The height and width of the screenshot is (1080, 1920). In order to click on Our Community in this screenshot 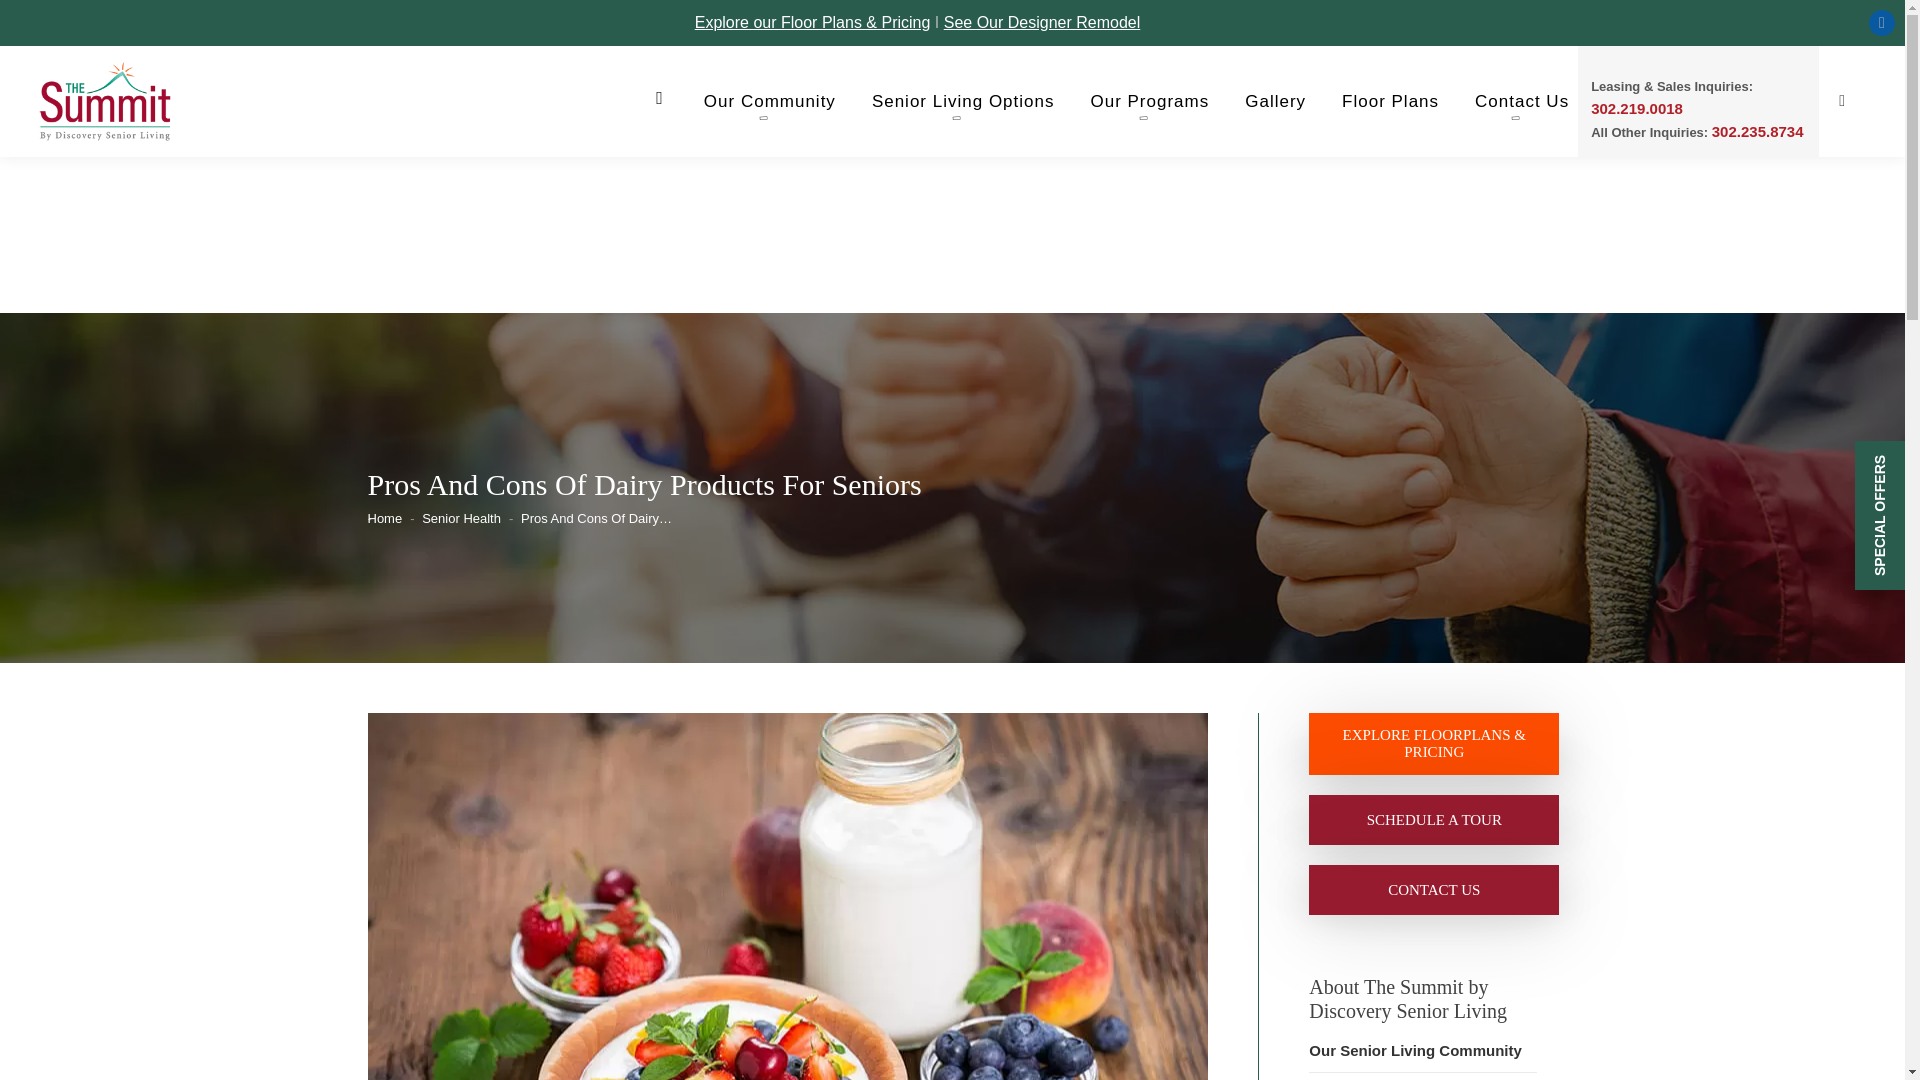, I will do `click(770, 101)`.